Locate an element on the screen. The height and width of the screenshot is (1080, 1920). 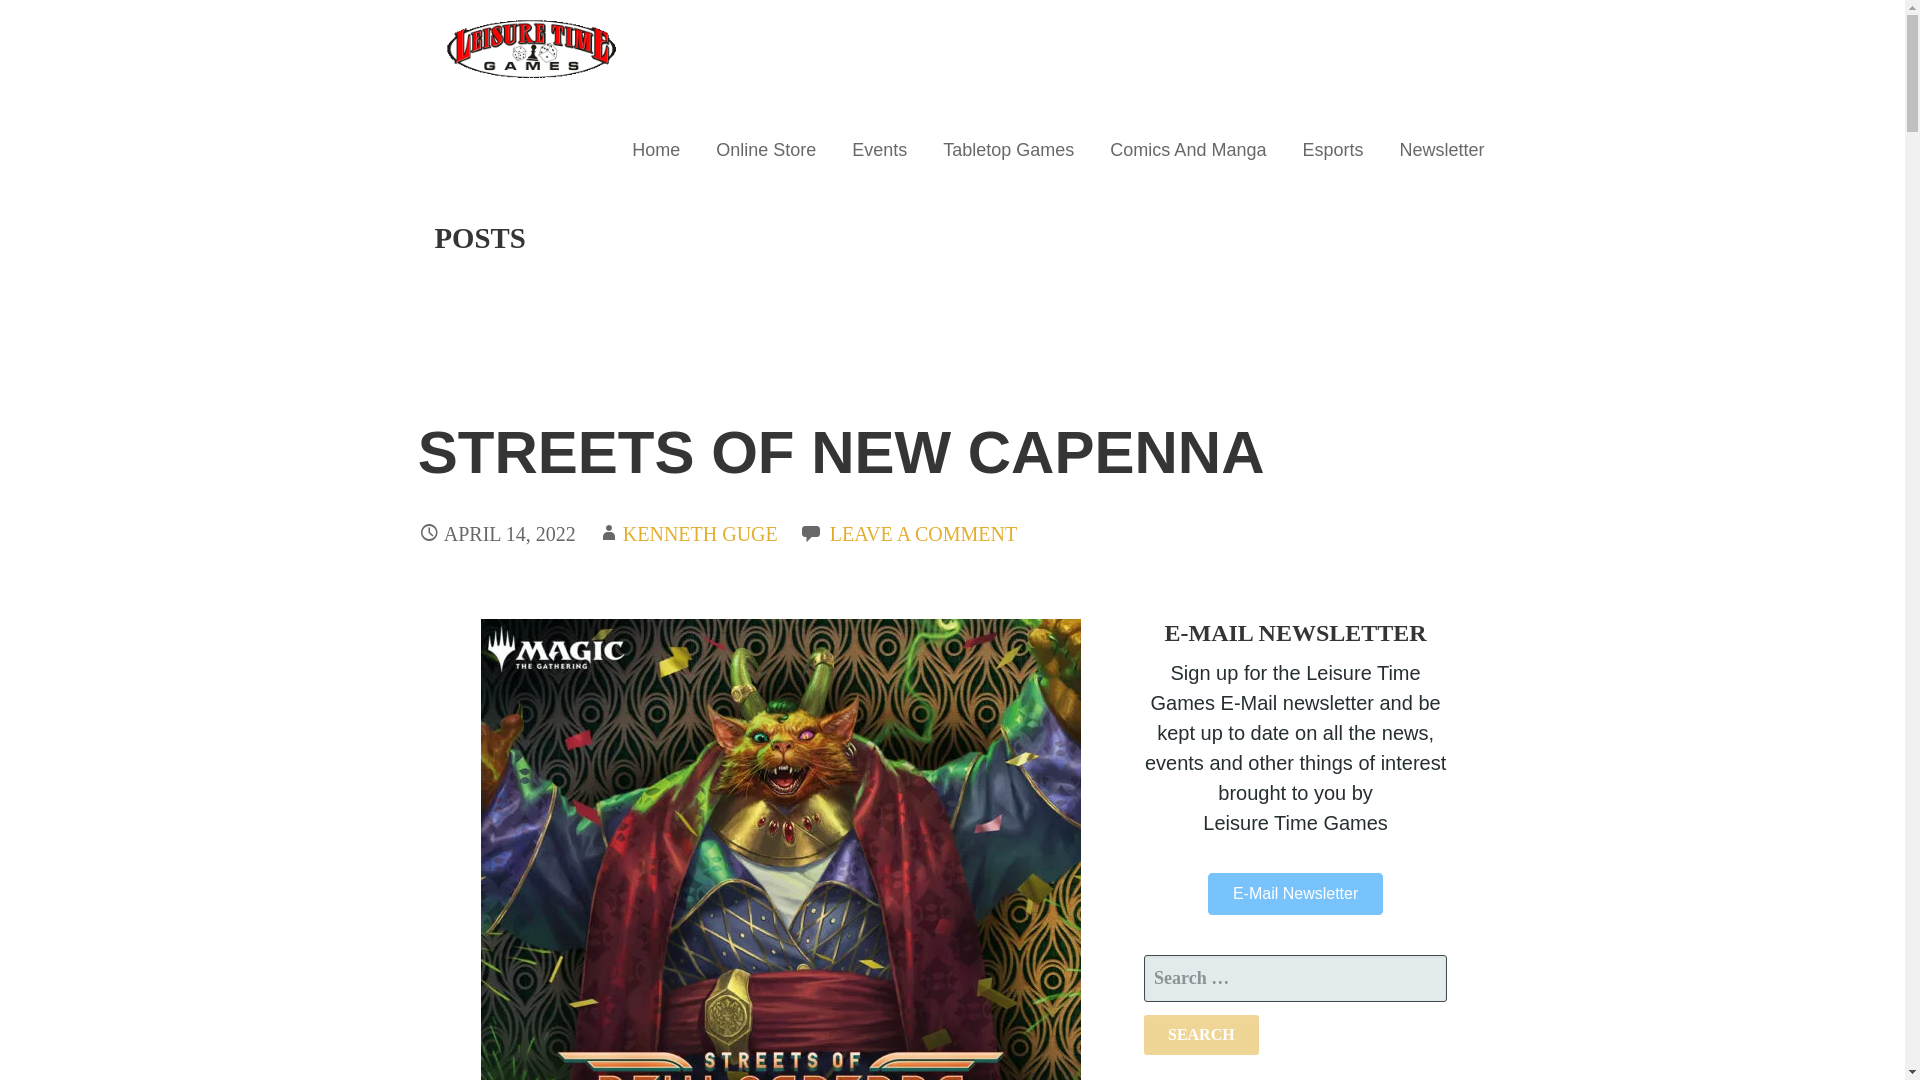
KENNETH GUGE is located at coordinates (700, 534).